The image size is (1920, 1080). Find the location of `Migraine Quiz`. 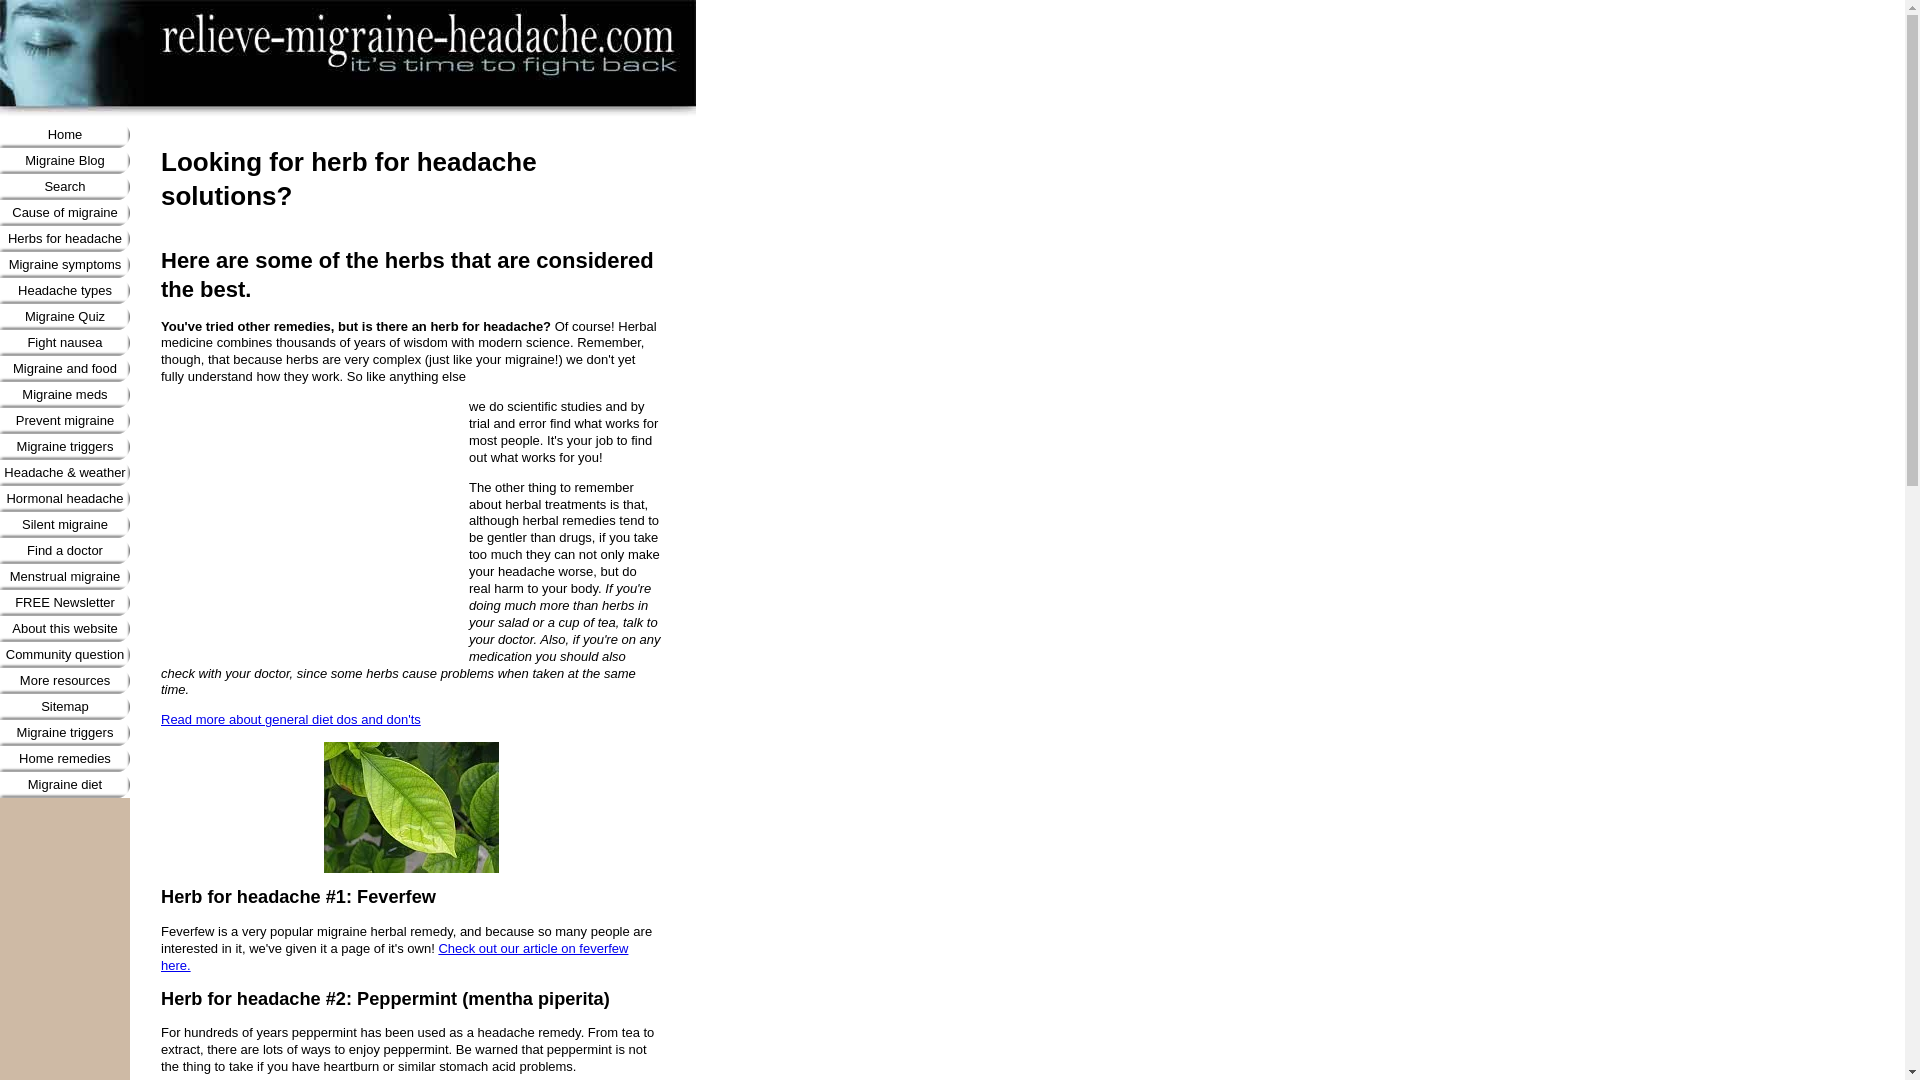

Migraine Quiz is located at coordinates (65, 316).